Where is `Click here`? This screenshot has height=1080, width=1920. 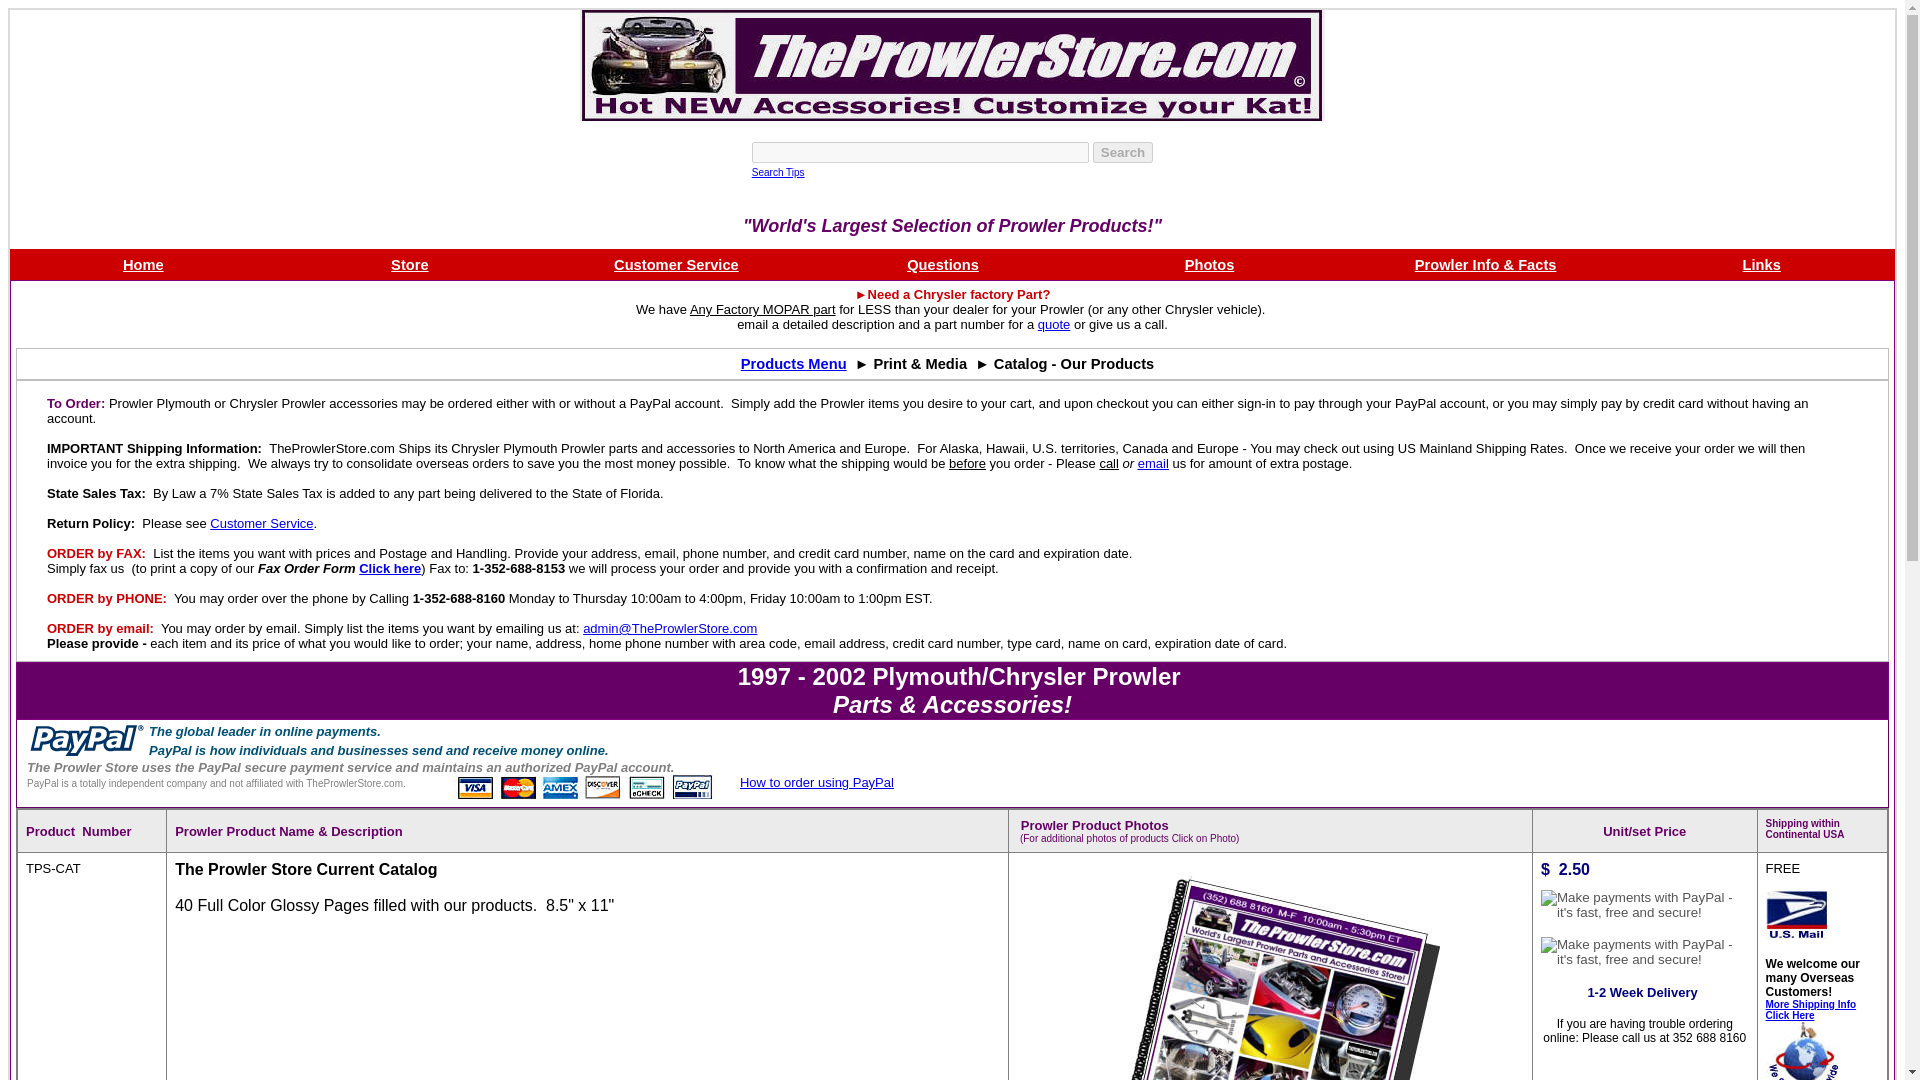
Click here is located at coordinates (390, 568).